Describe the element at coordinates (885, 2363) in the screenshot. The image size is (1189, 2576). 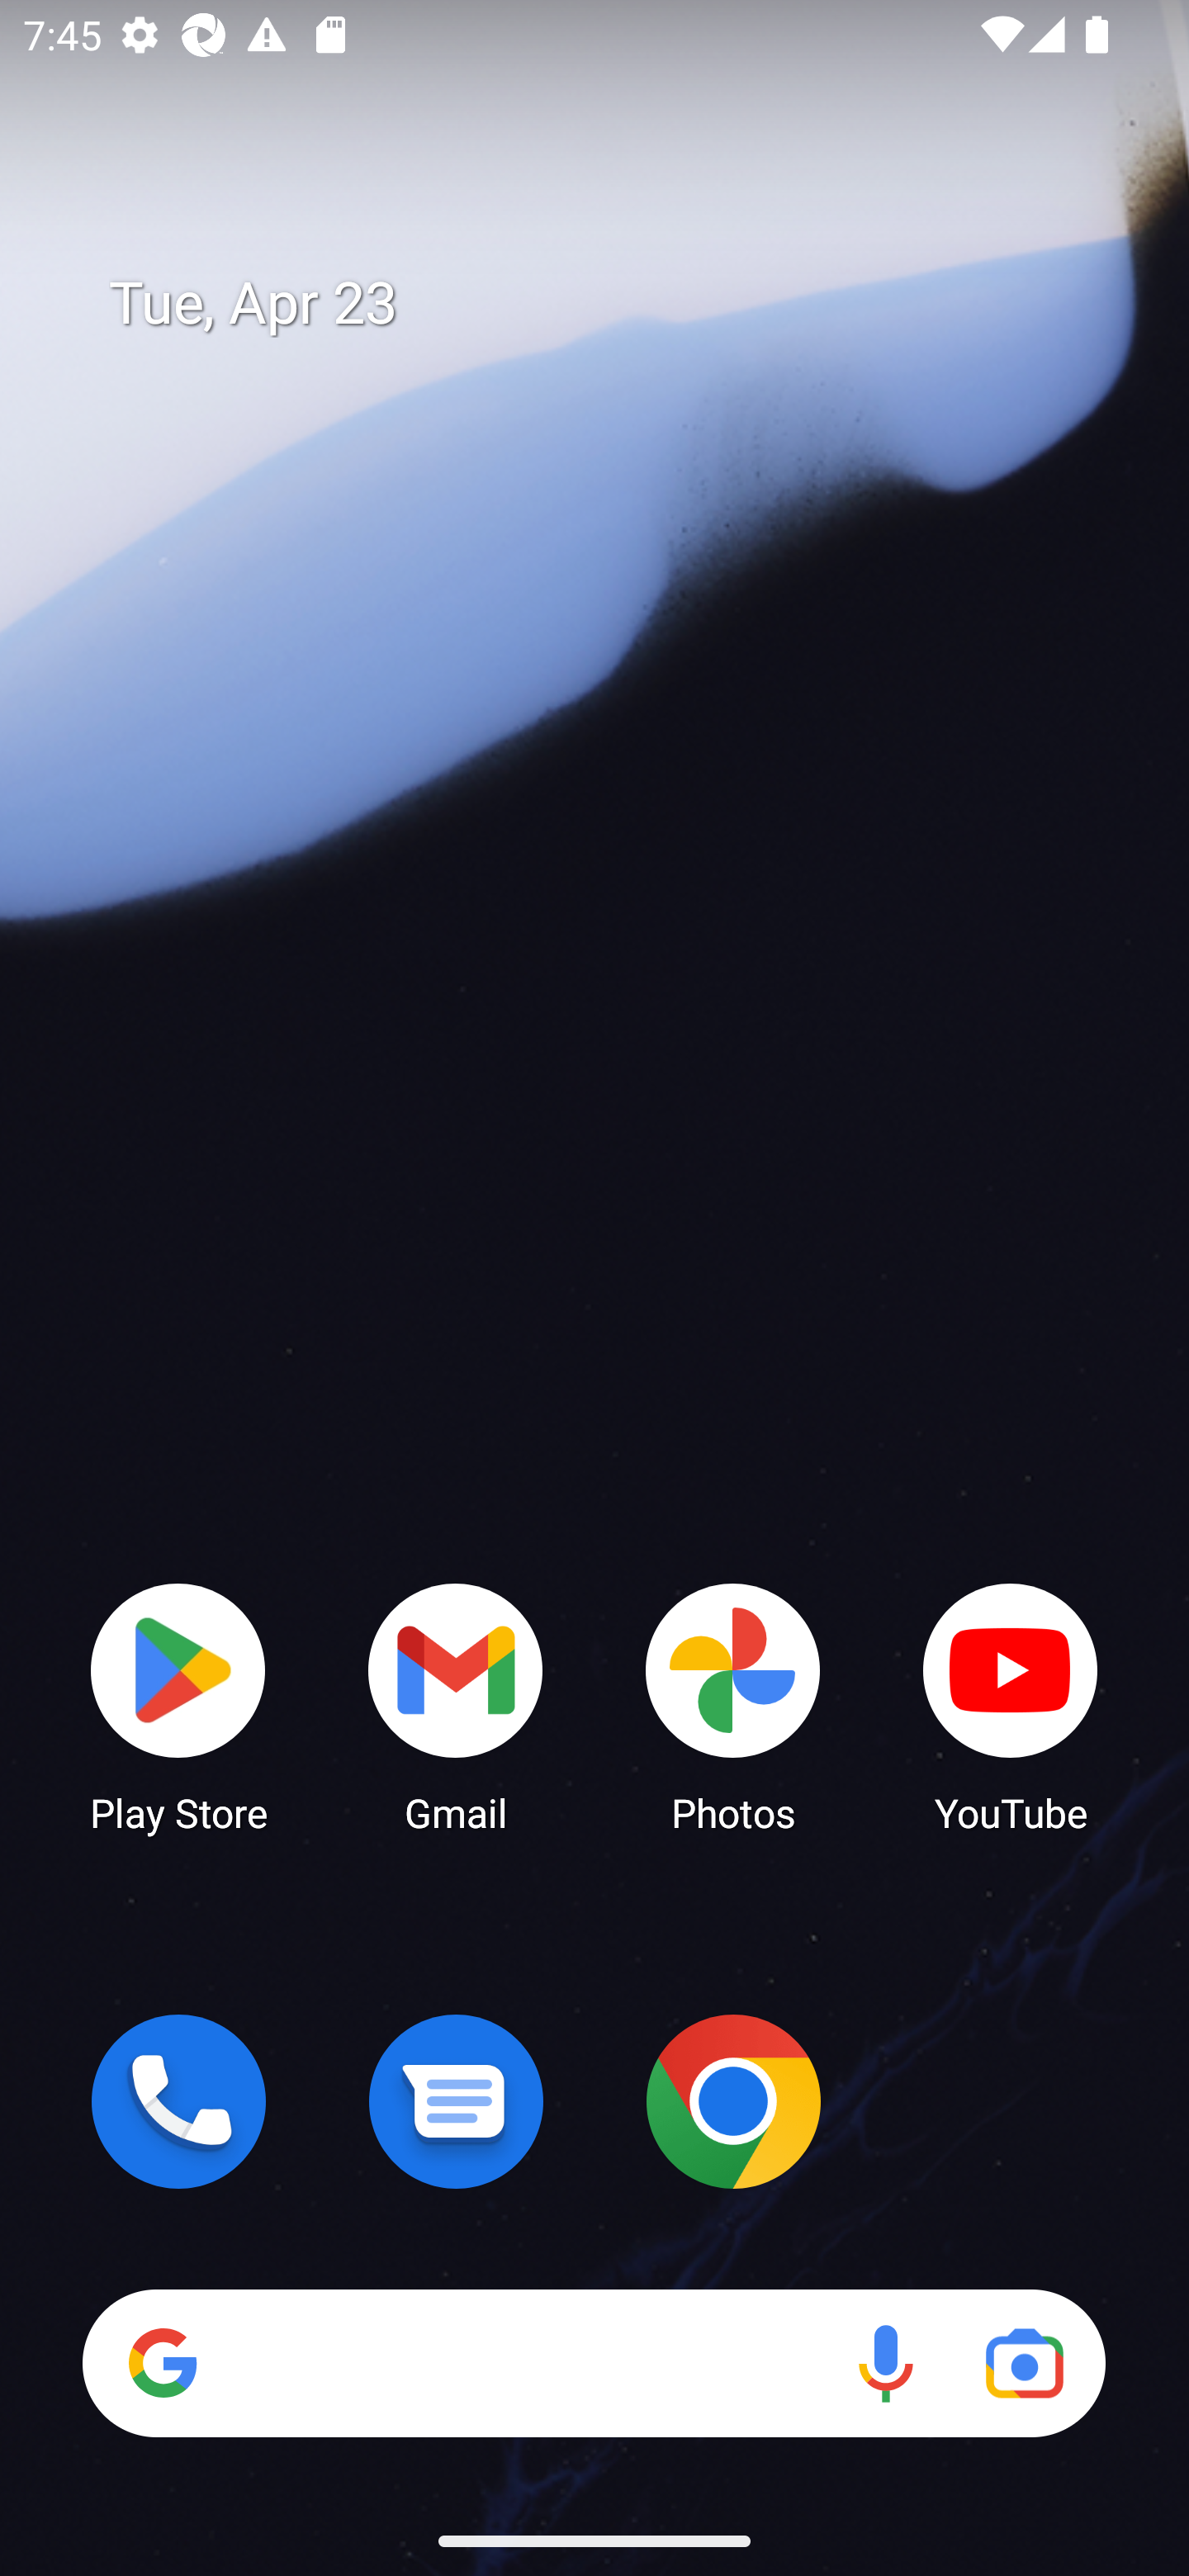
I see `Voice search` at that location.